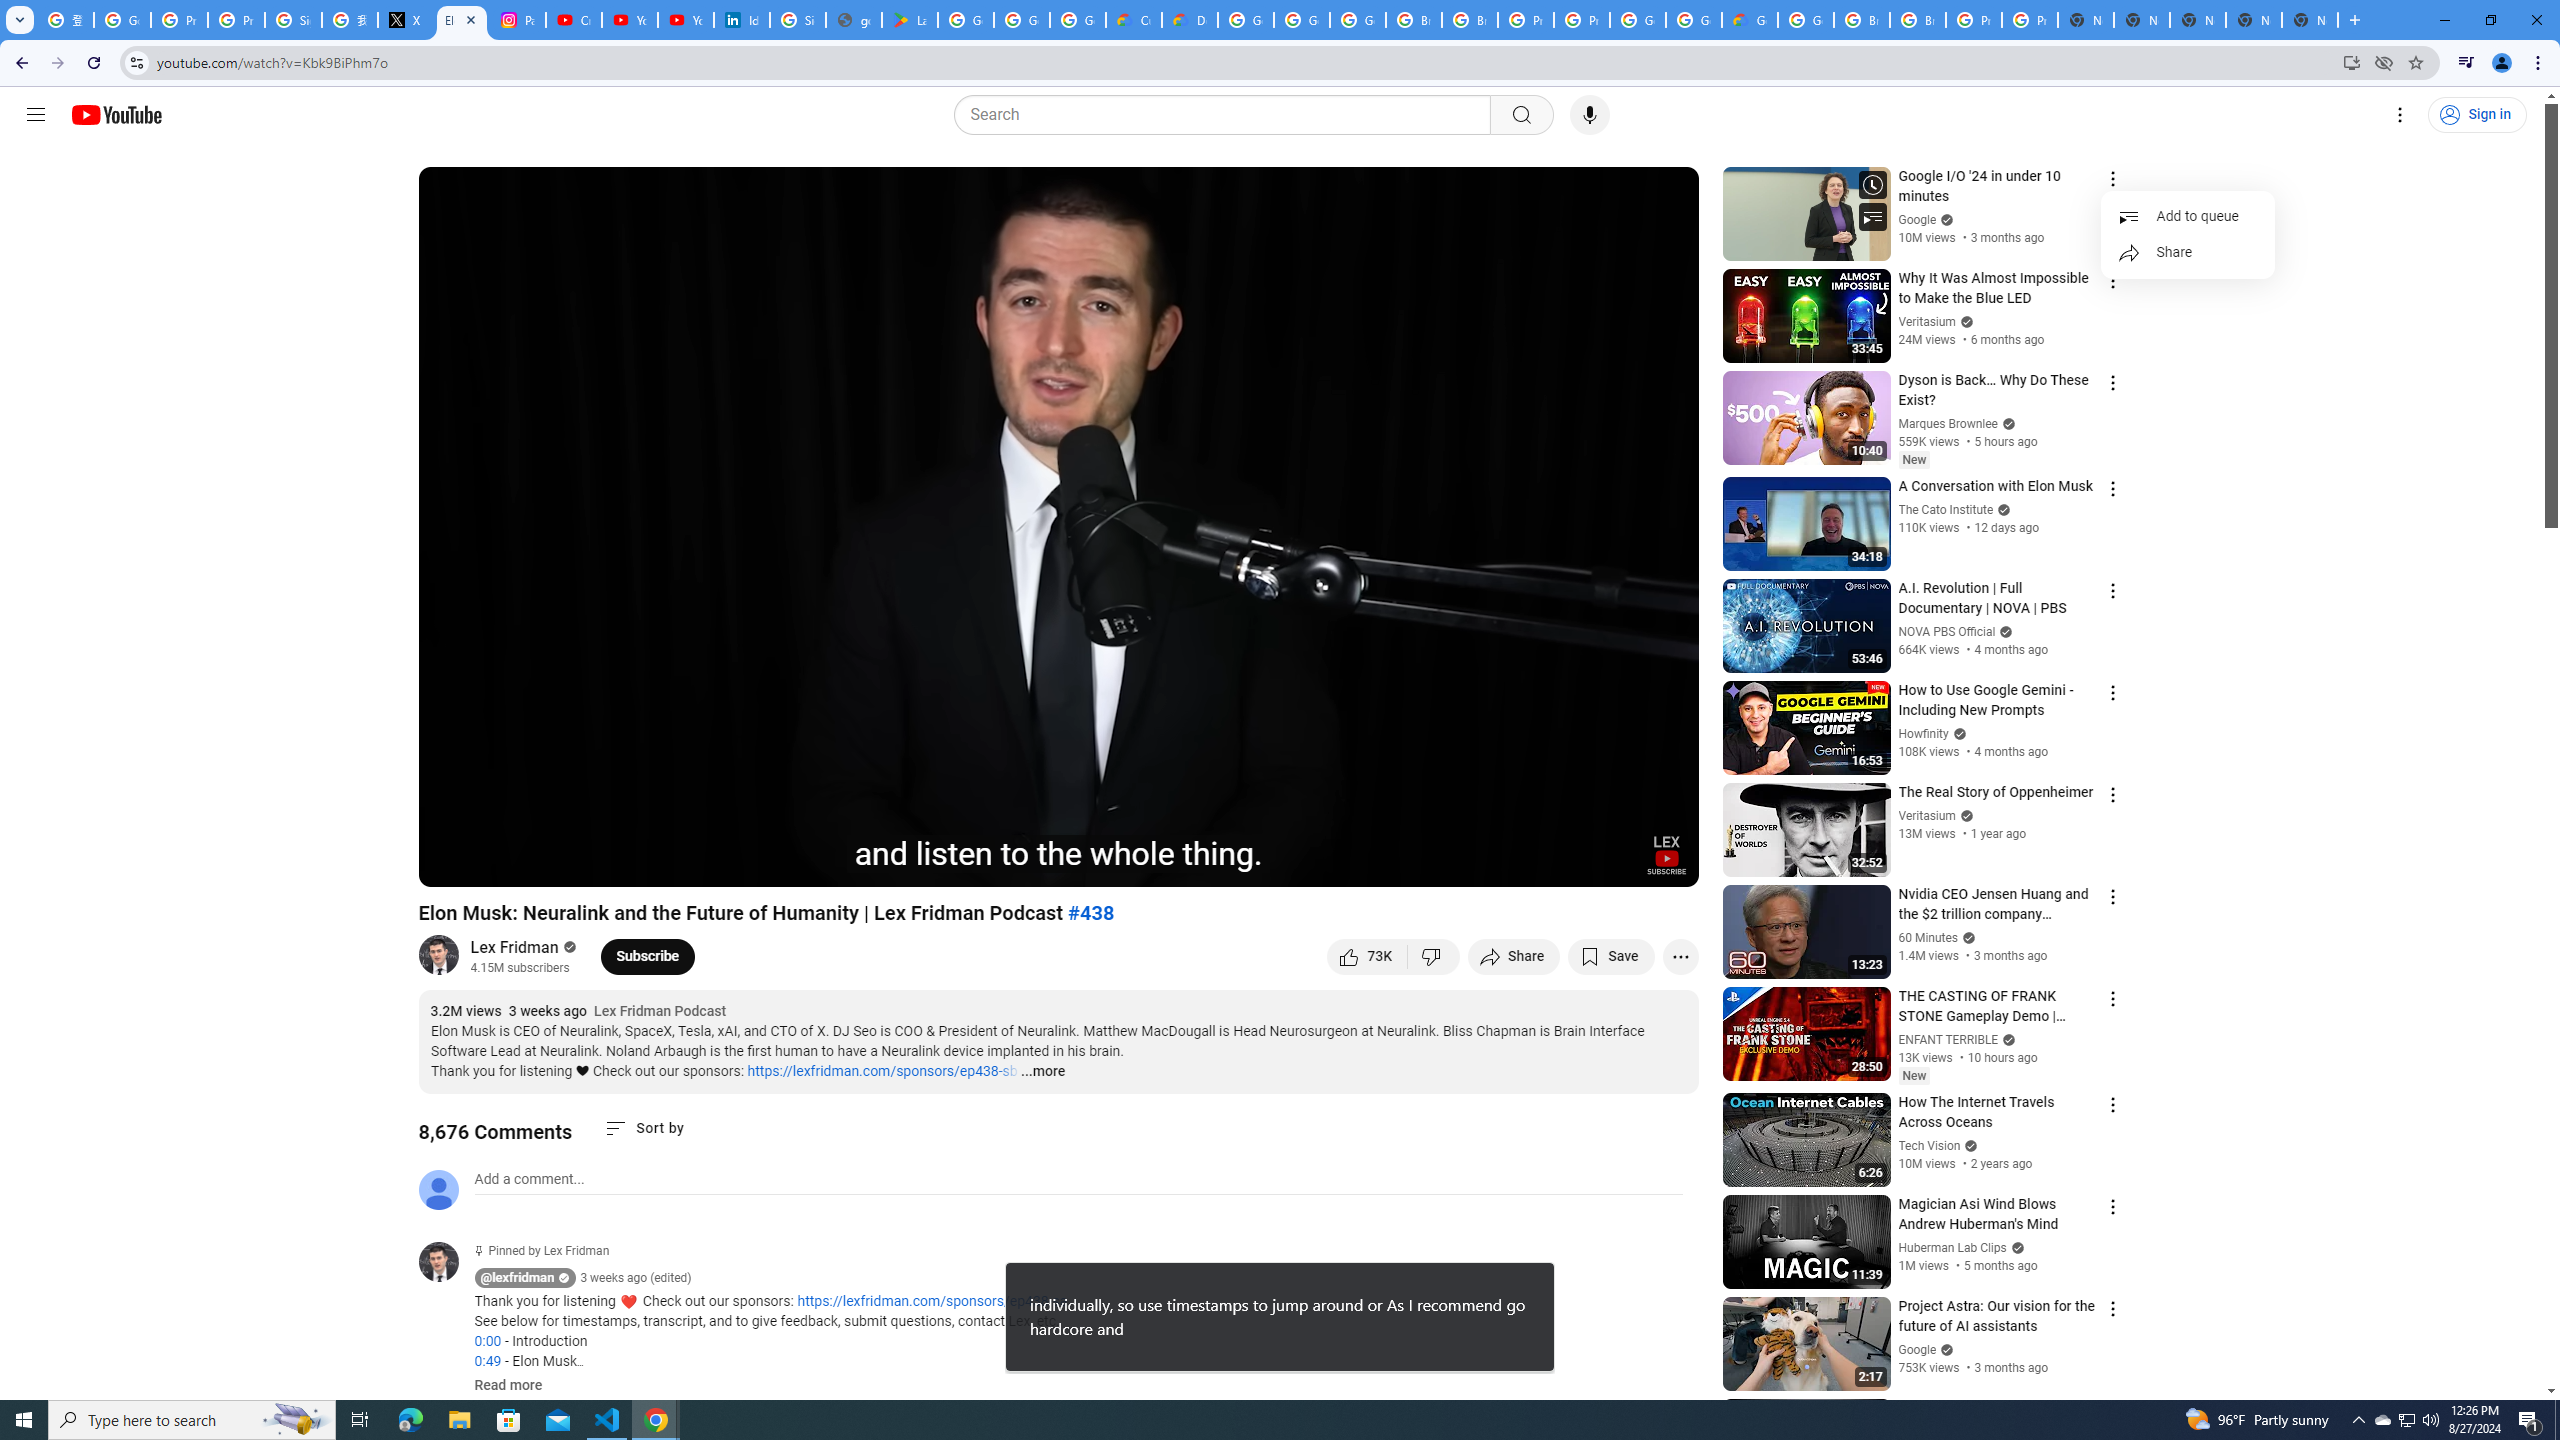 This screenshot has height=1440, width=2560. I want to click on Theater mode (t), so click(1614, 863).